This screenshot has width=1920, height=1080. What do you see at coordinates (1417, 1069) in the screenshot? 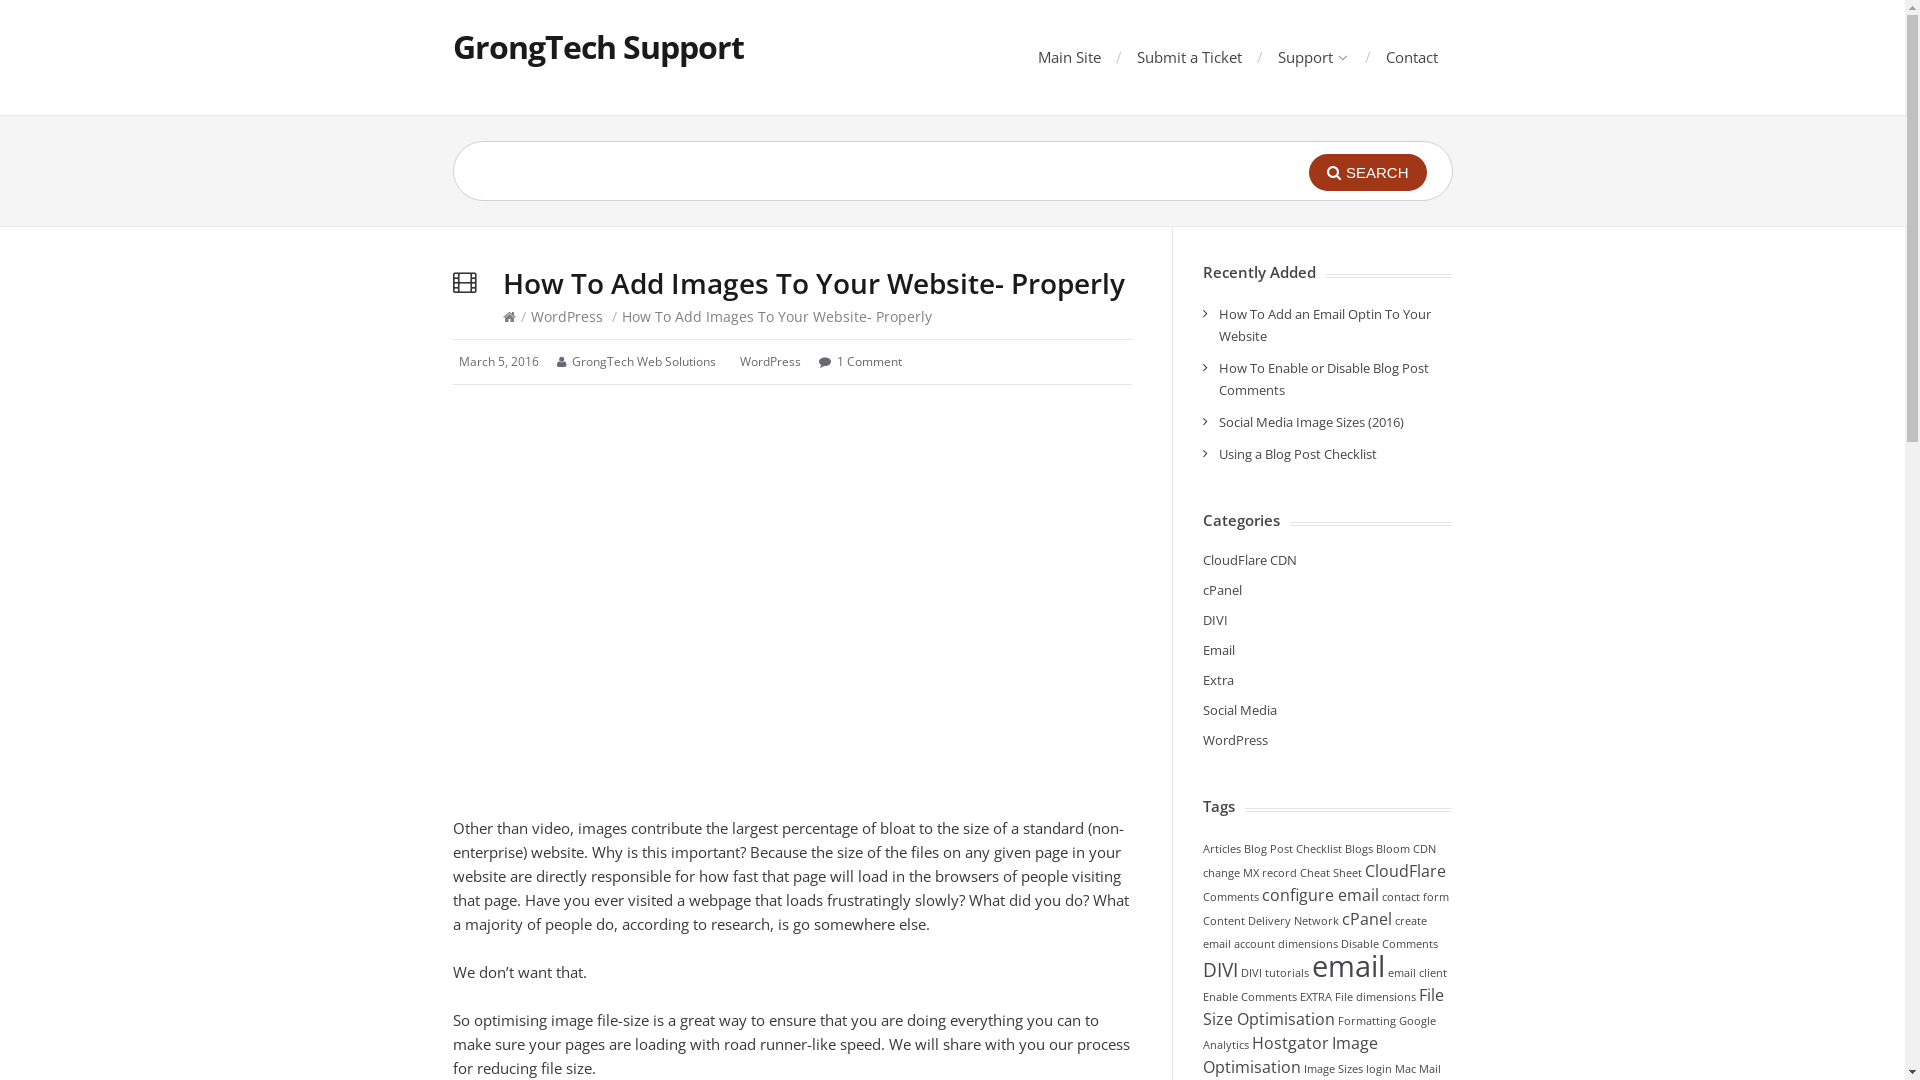
I see `Mac Mail` at bounding box center [1417, 1069].